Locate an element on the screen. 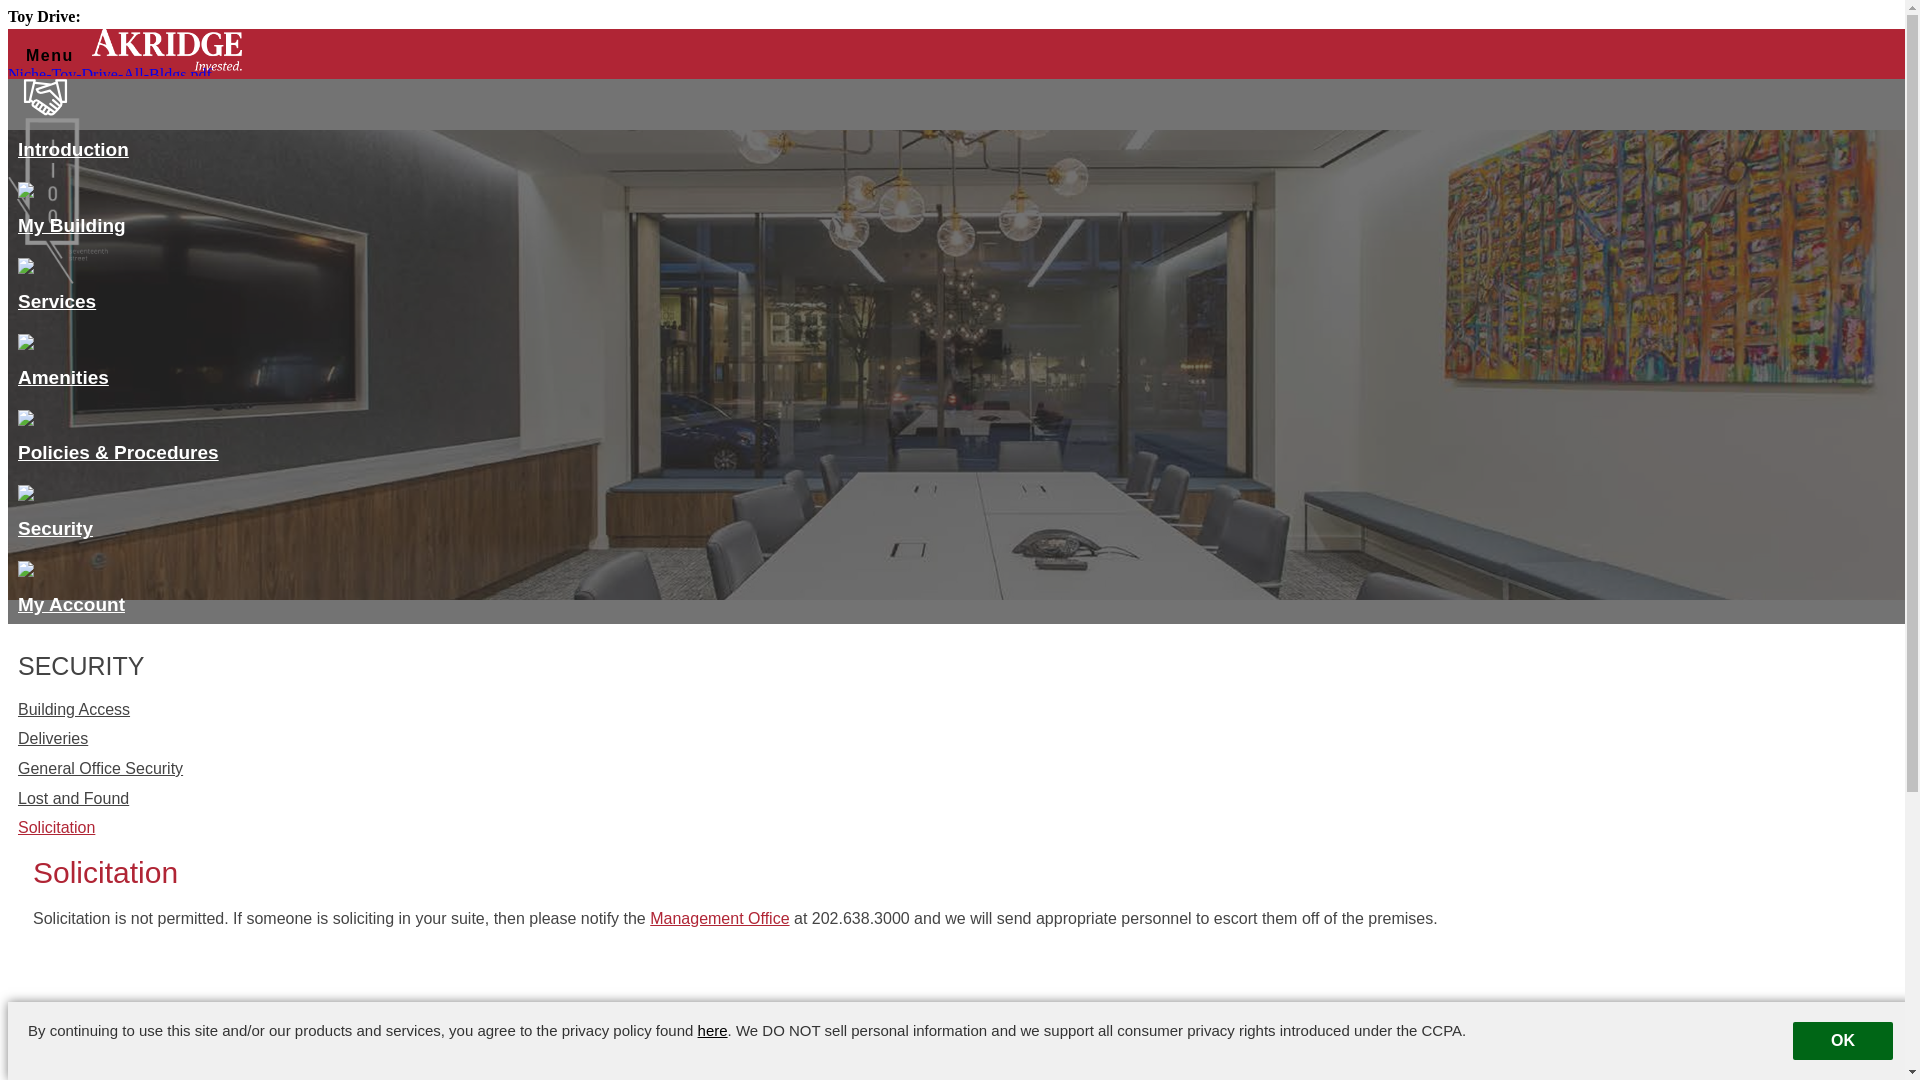 The height and width of the screenshot is (1080, 1920). Policies & Procedures is located at coordinates (152, 420).